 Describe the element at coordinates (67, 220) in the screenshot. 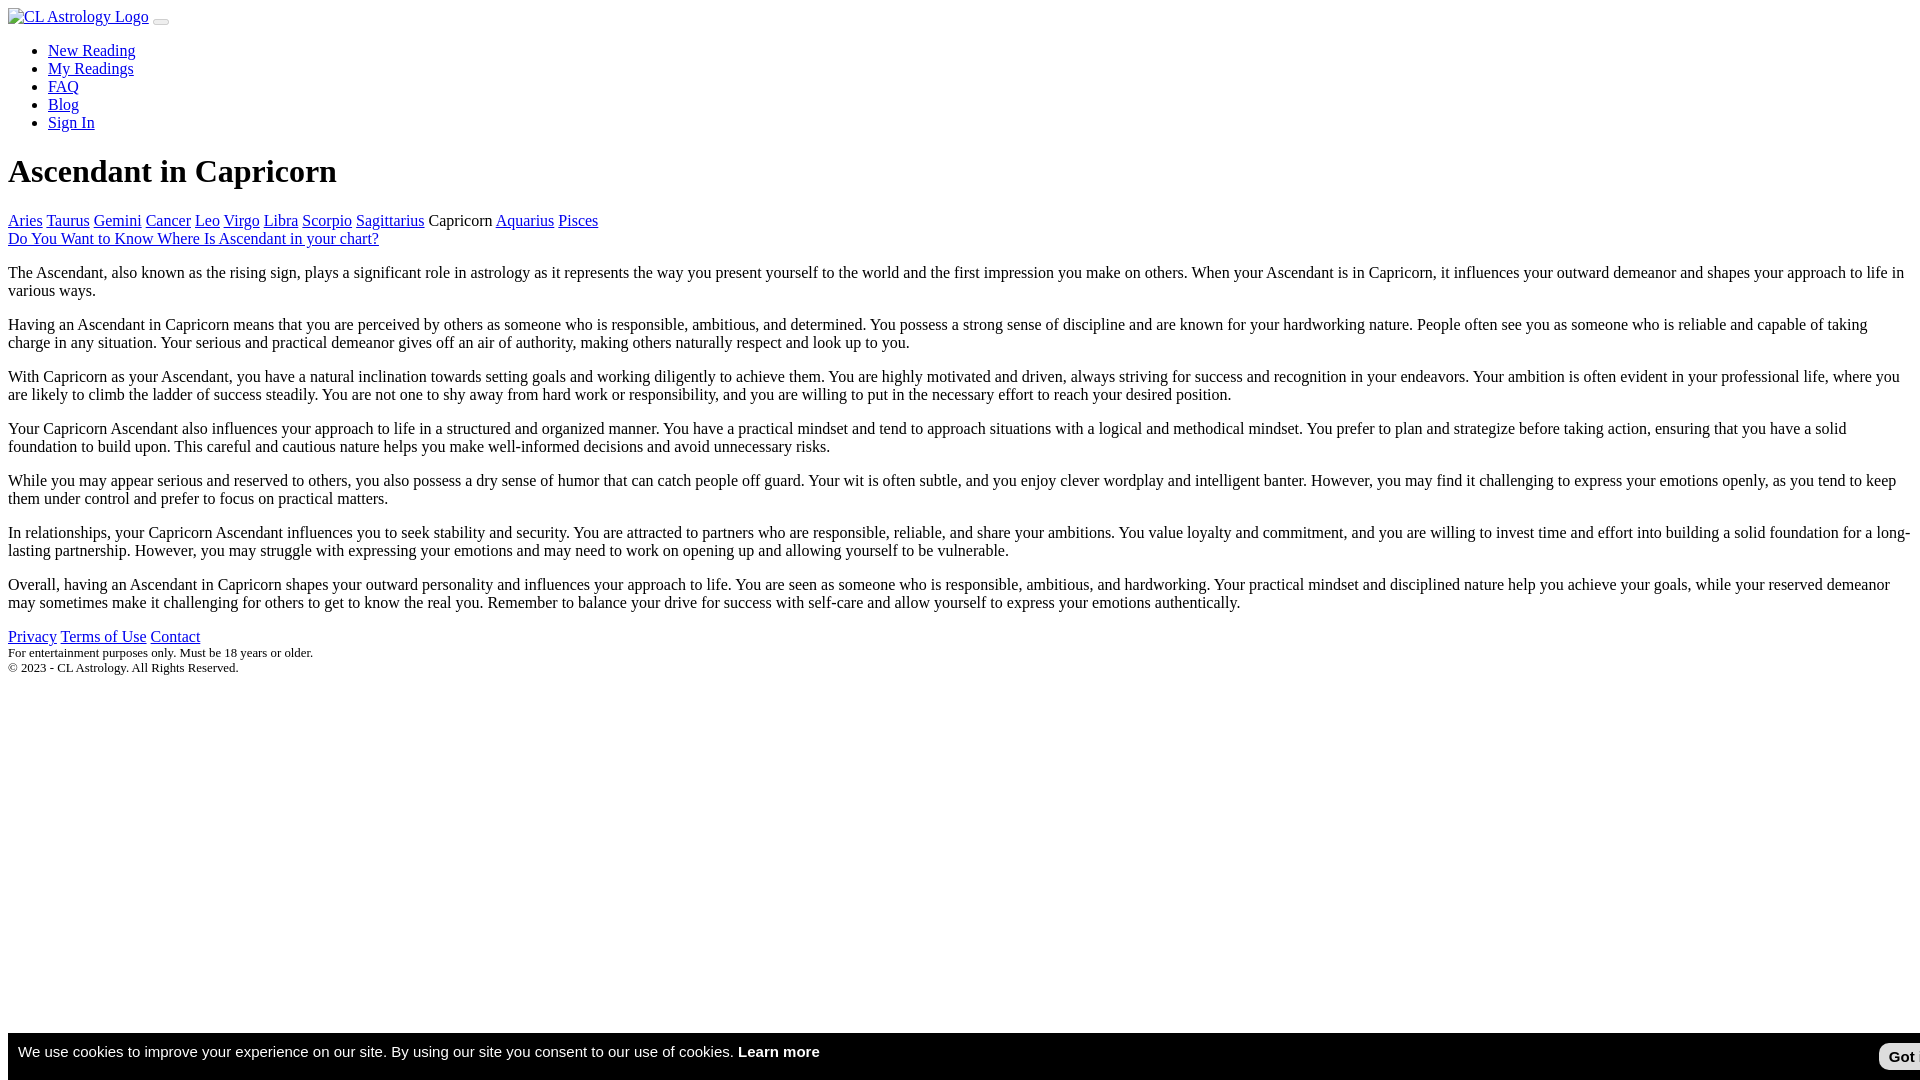

I see `Taurus` at that location.